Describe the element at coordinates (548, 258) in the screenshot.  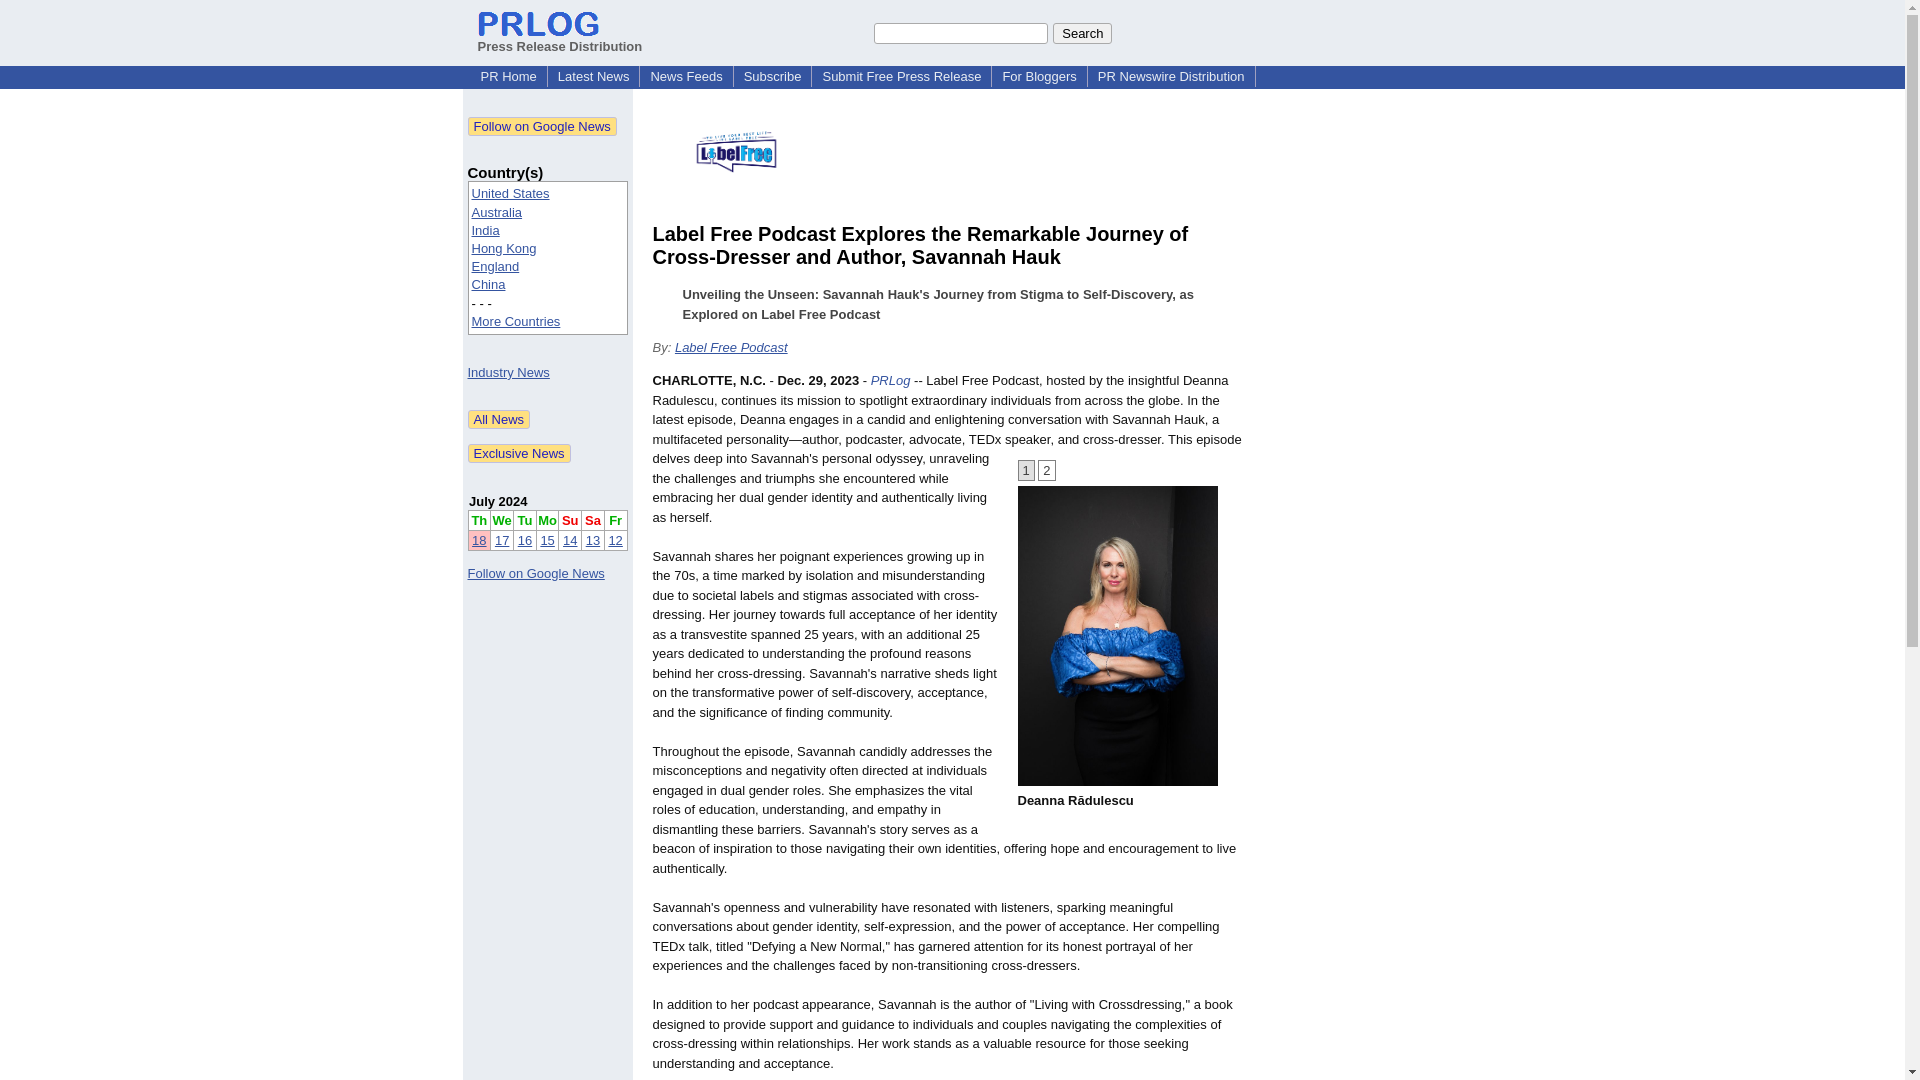
I see `Click on an option to filter or browse by that option` at that location.